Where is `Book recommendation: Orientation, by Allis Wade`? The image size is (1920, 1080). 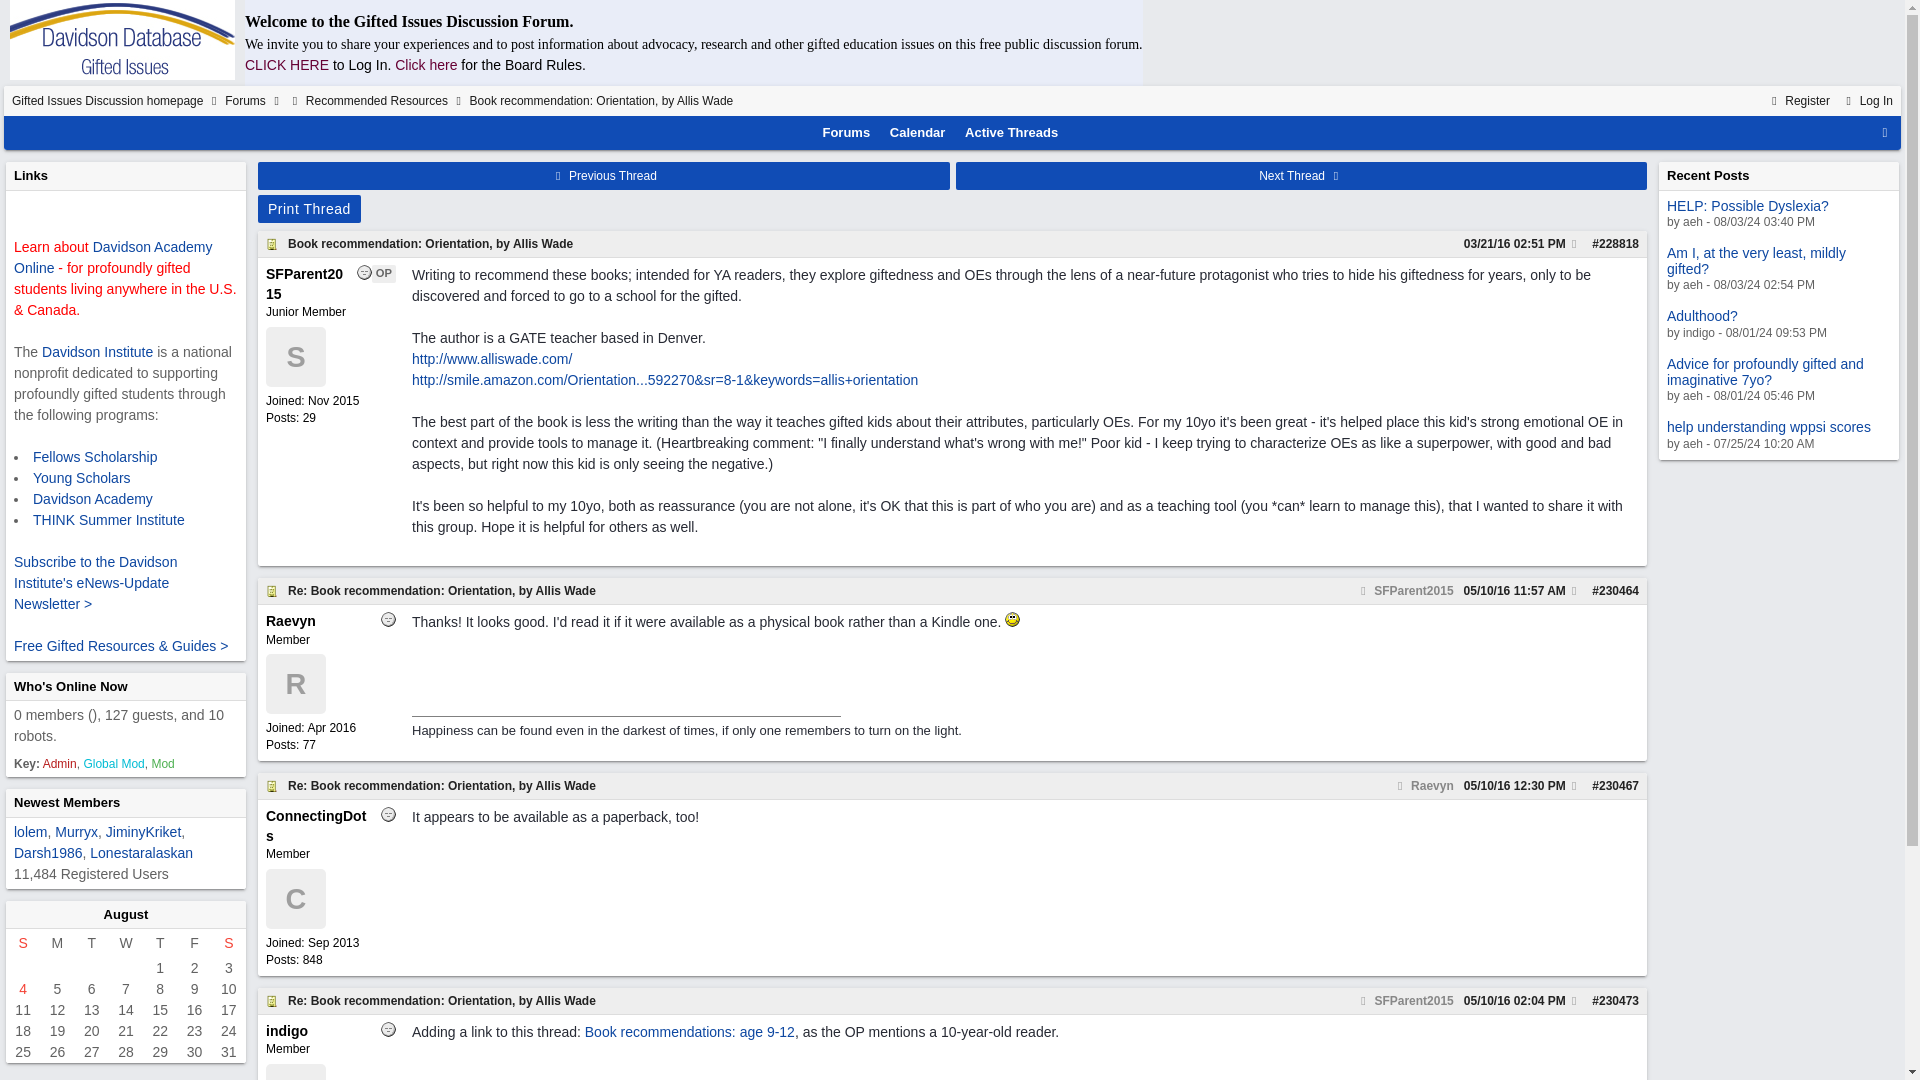
Book recommendation: Orientation, by Allis Wade is located at coordinates (364, 65).